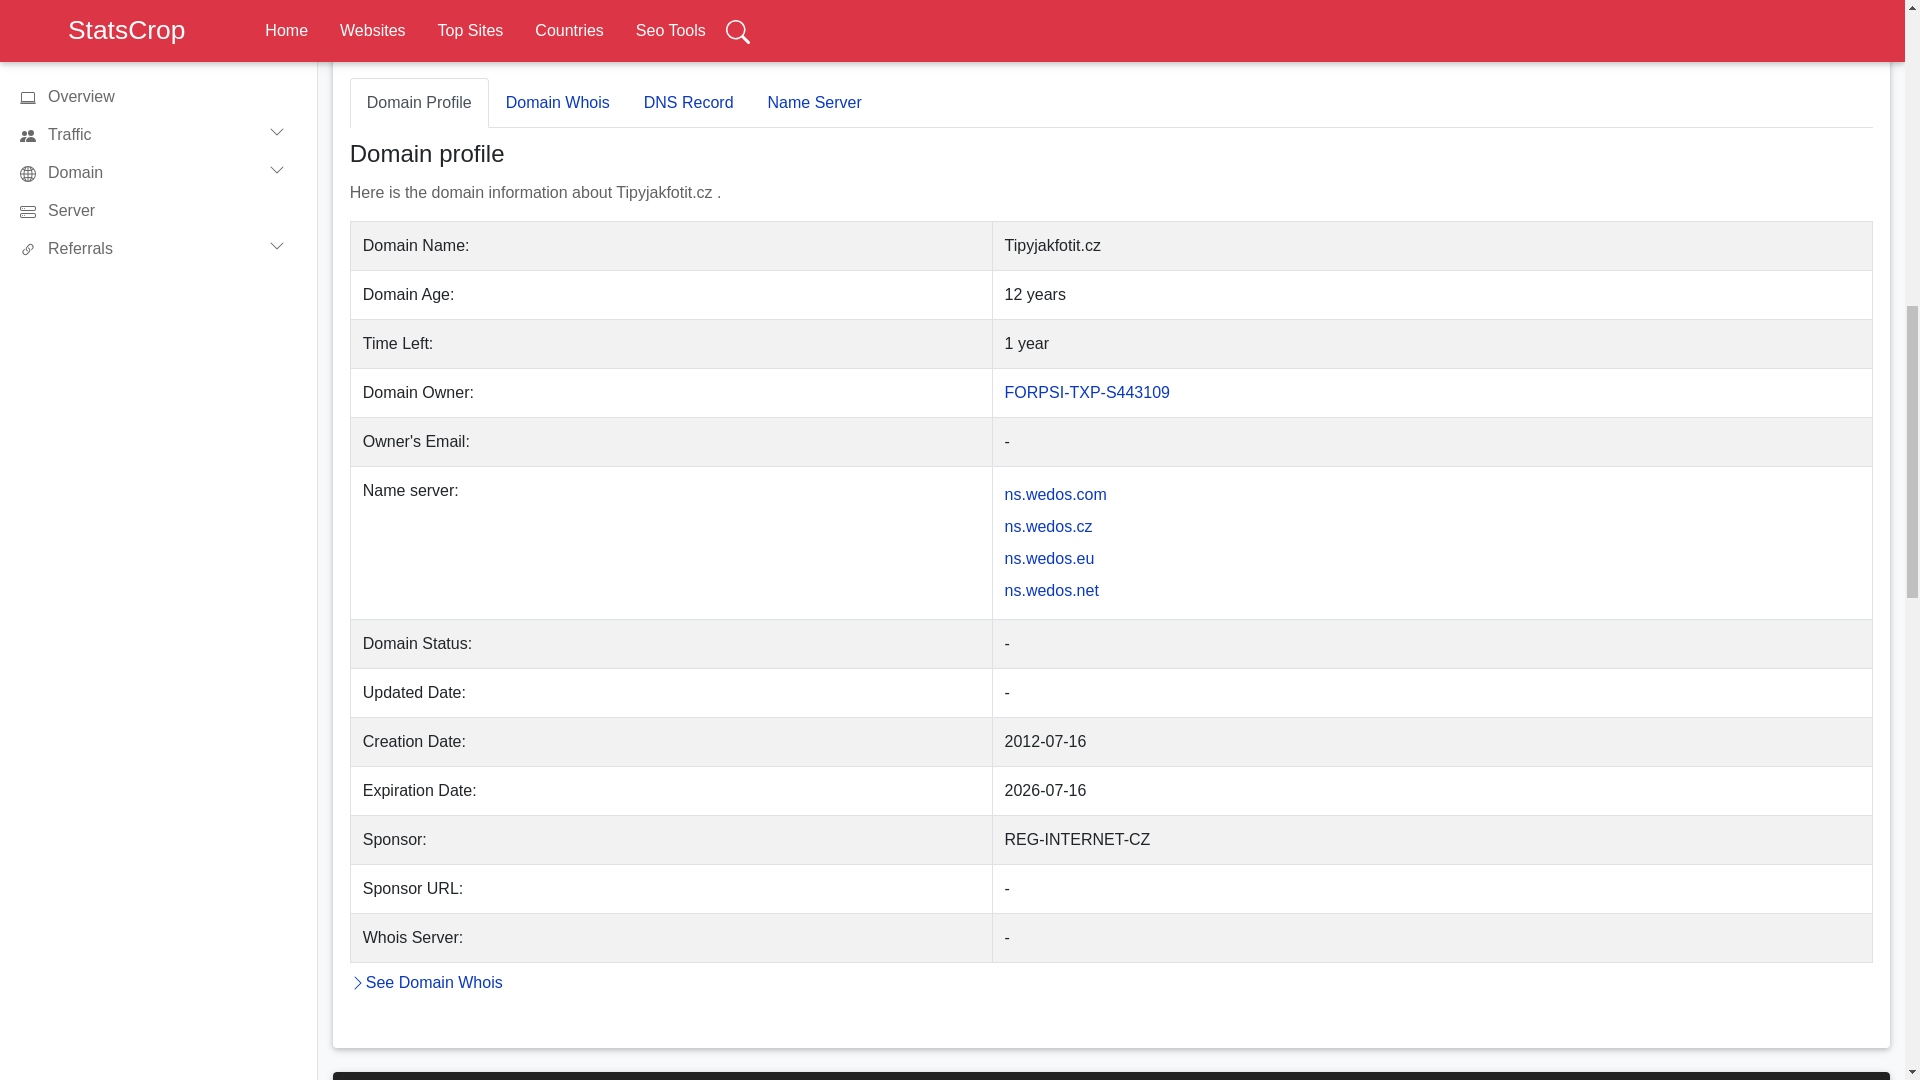 The height and width of the screenshot is (1080, 1920). What do you see at coordinates (1049, 558) in the screenshot?
I see `ns.wedos.eu` at bounding box center [1049, 558].